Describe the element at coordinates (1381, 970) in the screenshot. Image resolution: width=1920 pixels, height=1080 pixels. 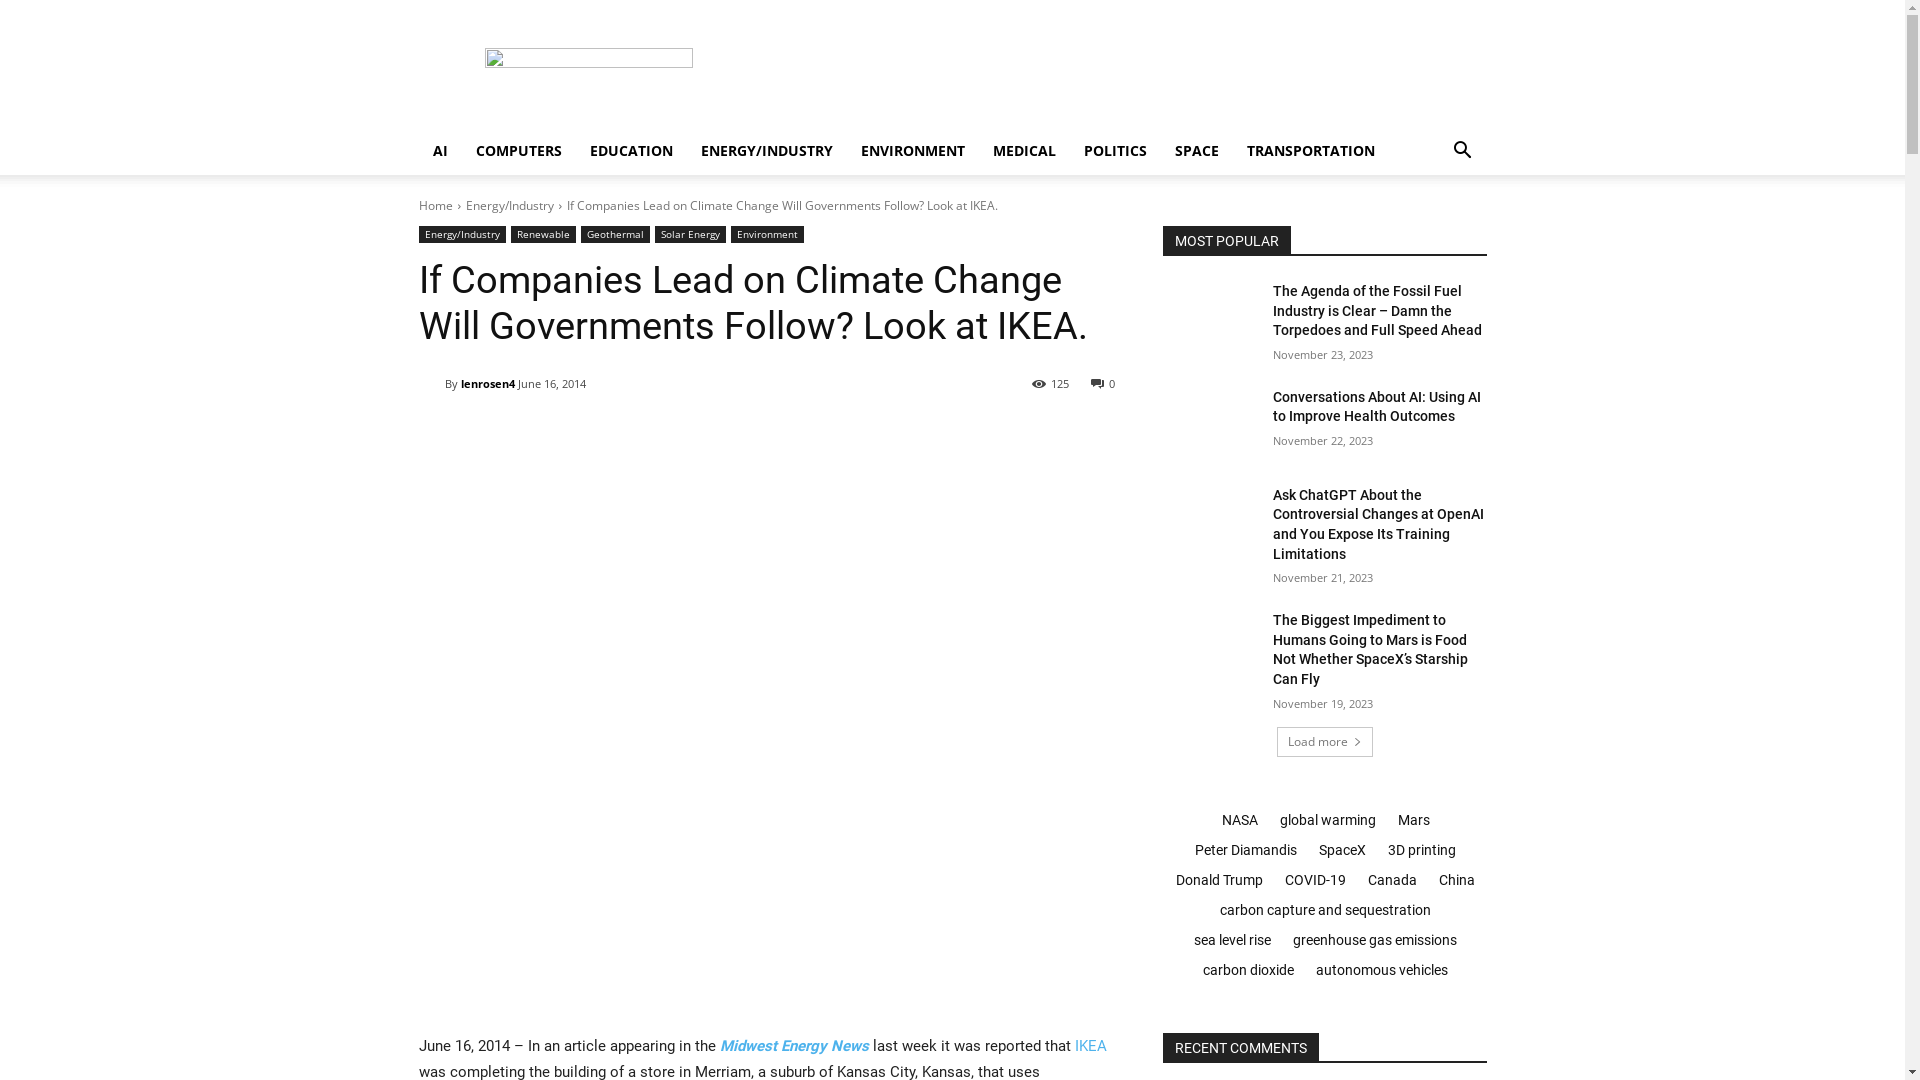
I see `autonomous vehicles` at that location.